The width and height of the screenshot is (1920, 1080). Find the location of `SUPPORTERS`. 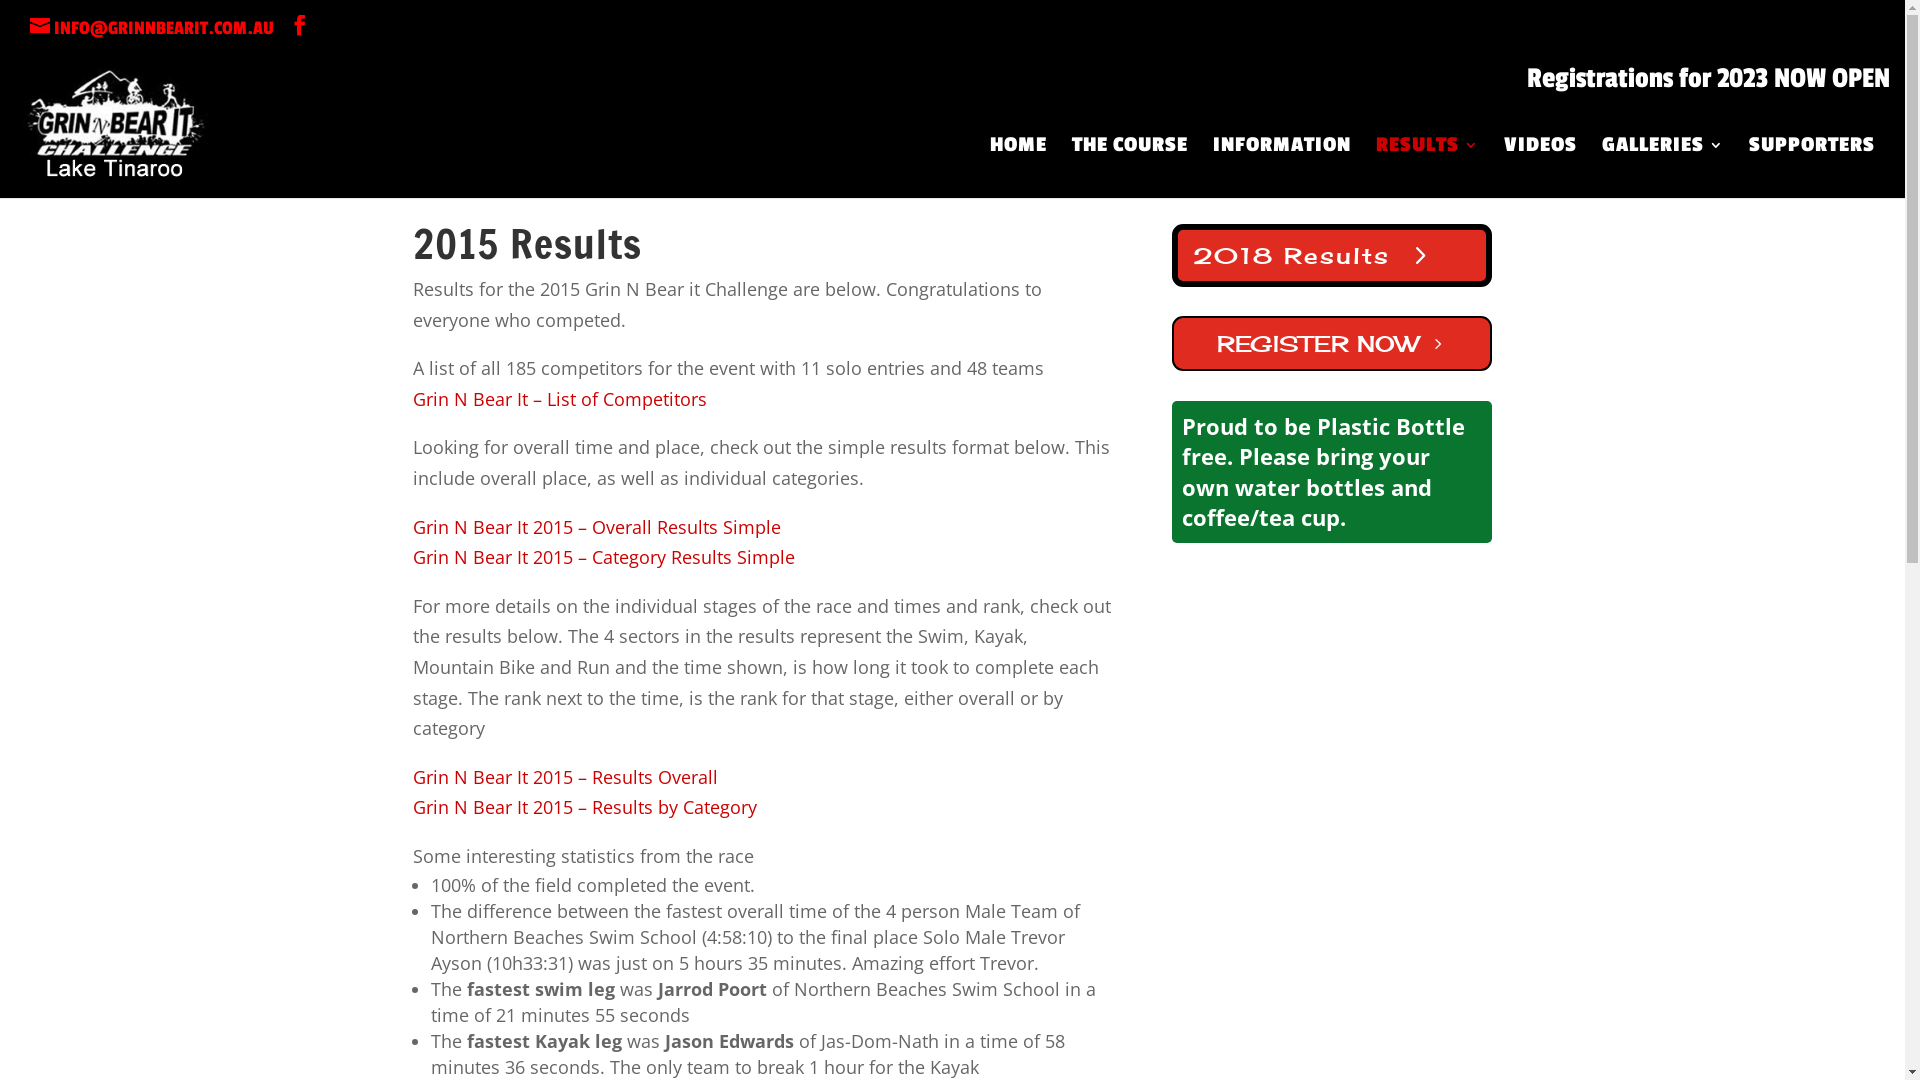

SUPPORTERS is located at coordinates (1812, 168).